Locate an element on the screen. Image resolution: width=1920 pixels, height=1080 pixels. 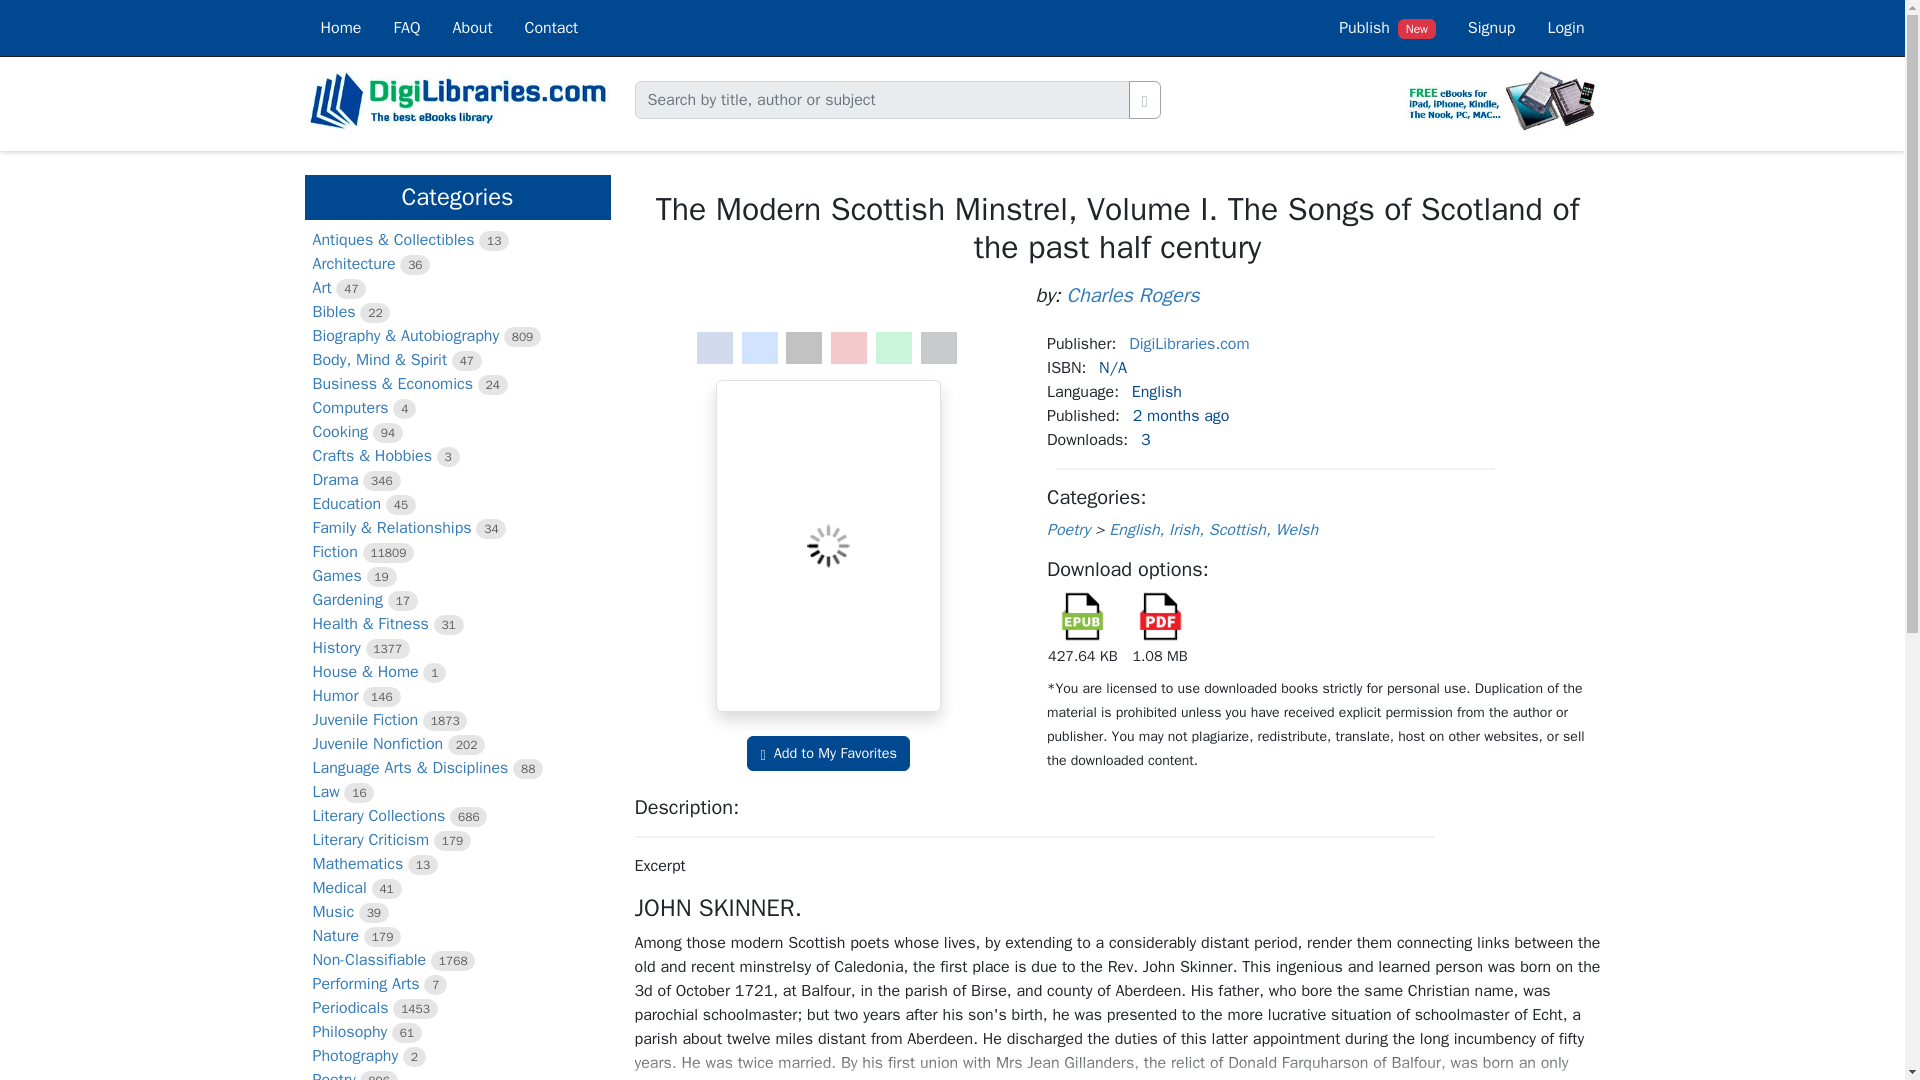
Signup is located at coordinates (1492, 28).